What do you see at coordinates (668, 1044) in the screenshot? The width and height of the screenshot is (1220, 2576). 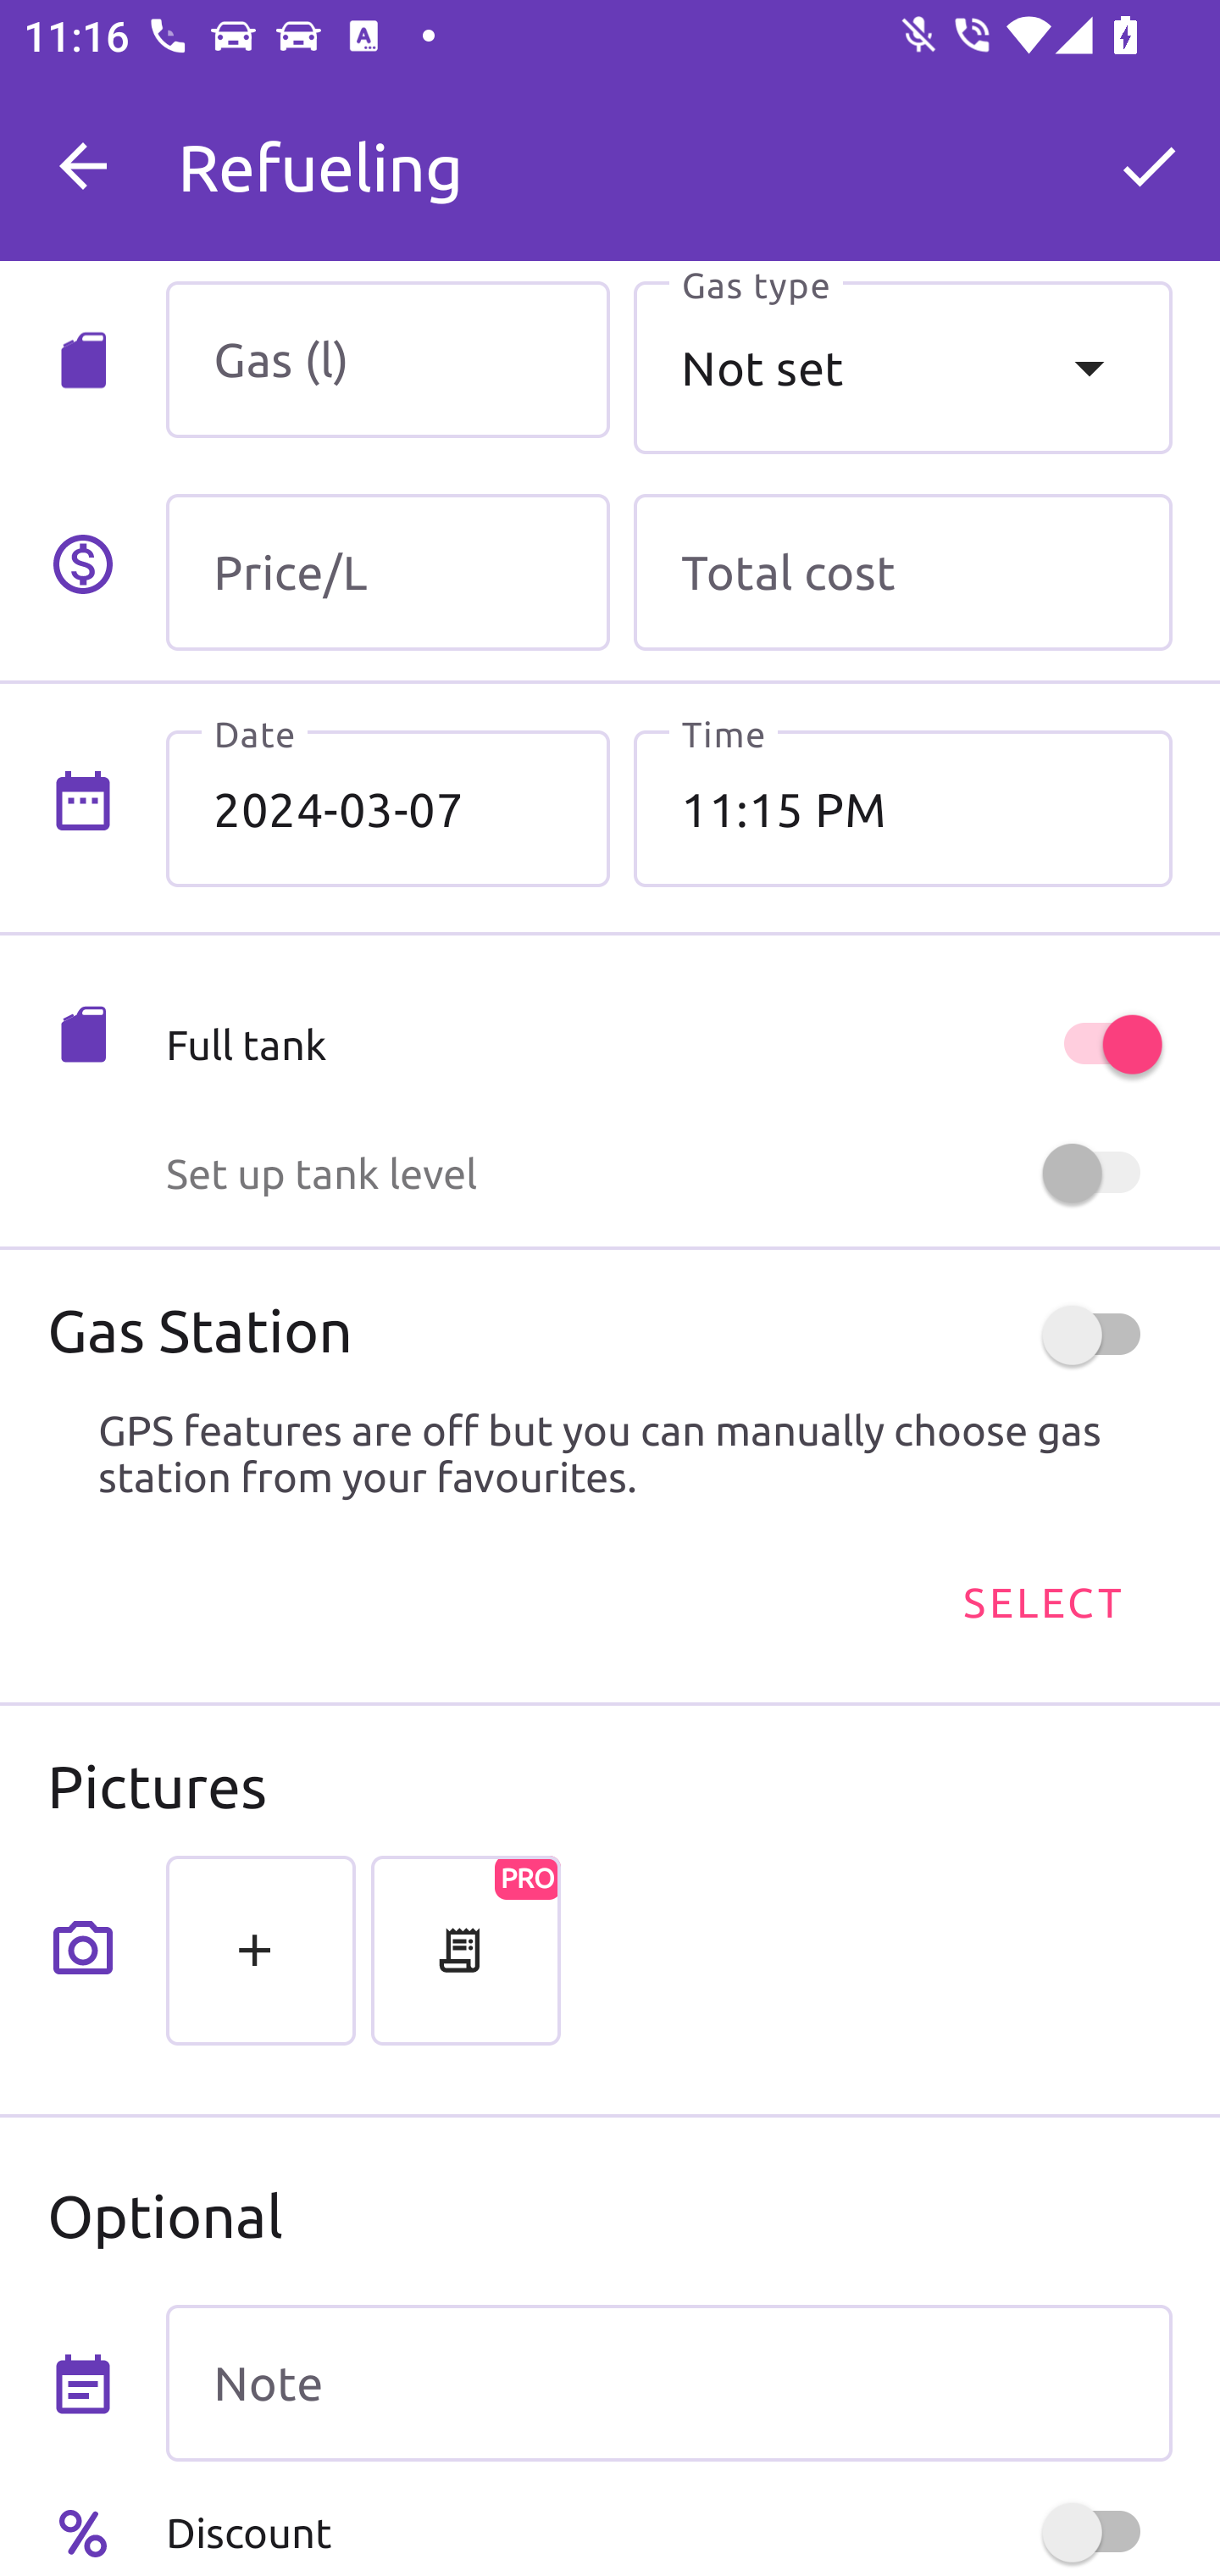 I see `Full tank` at bounding box center [668, 1044].